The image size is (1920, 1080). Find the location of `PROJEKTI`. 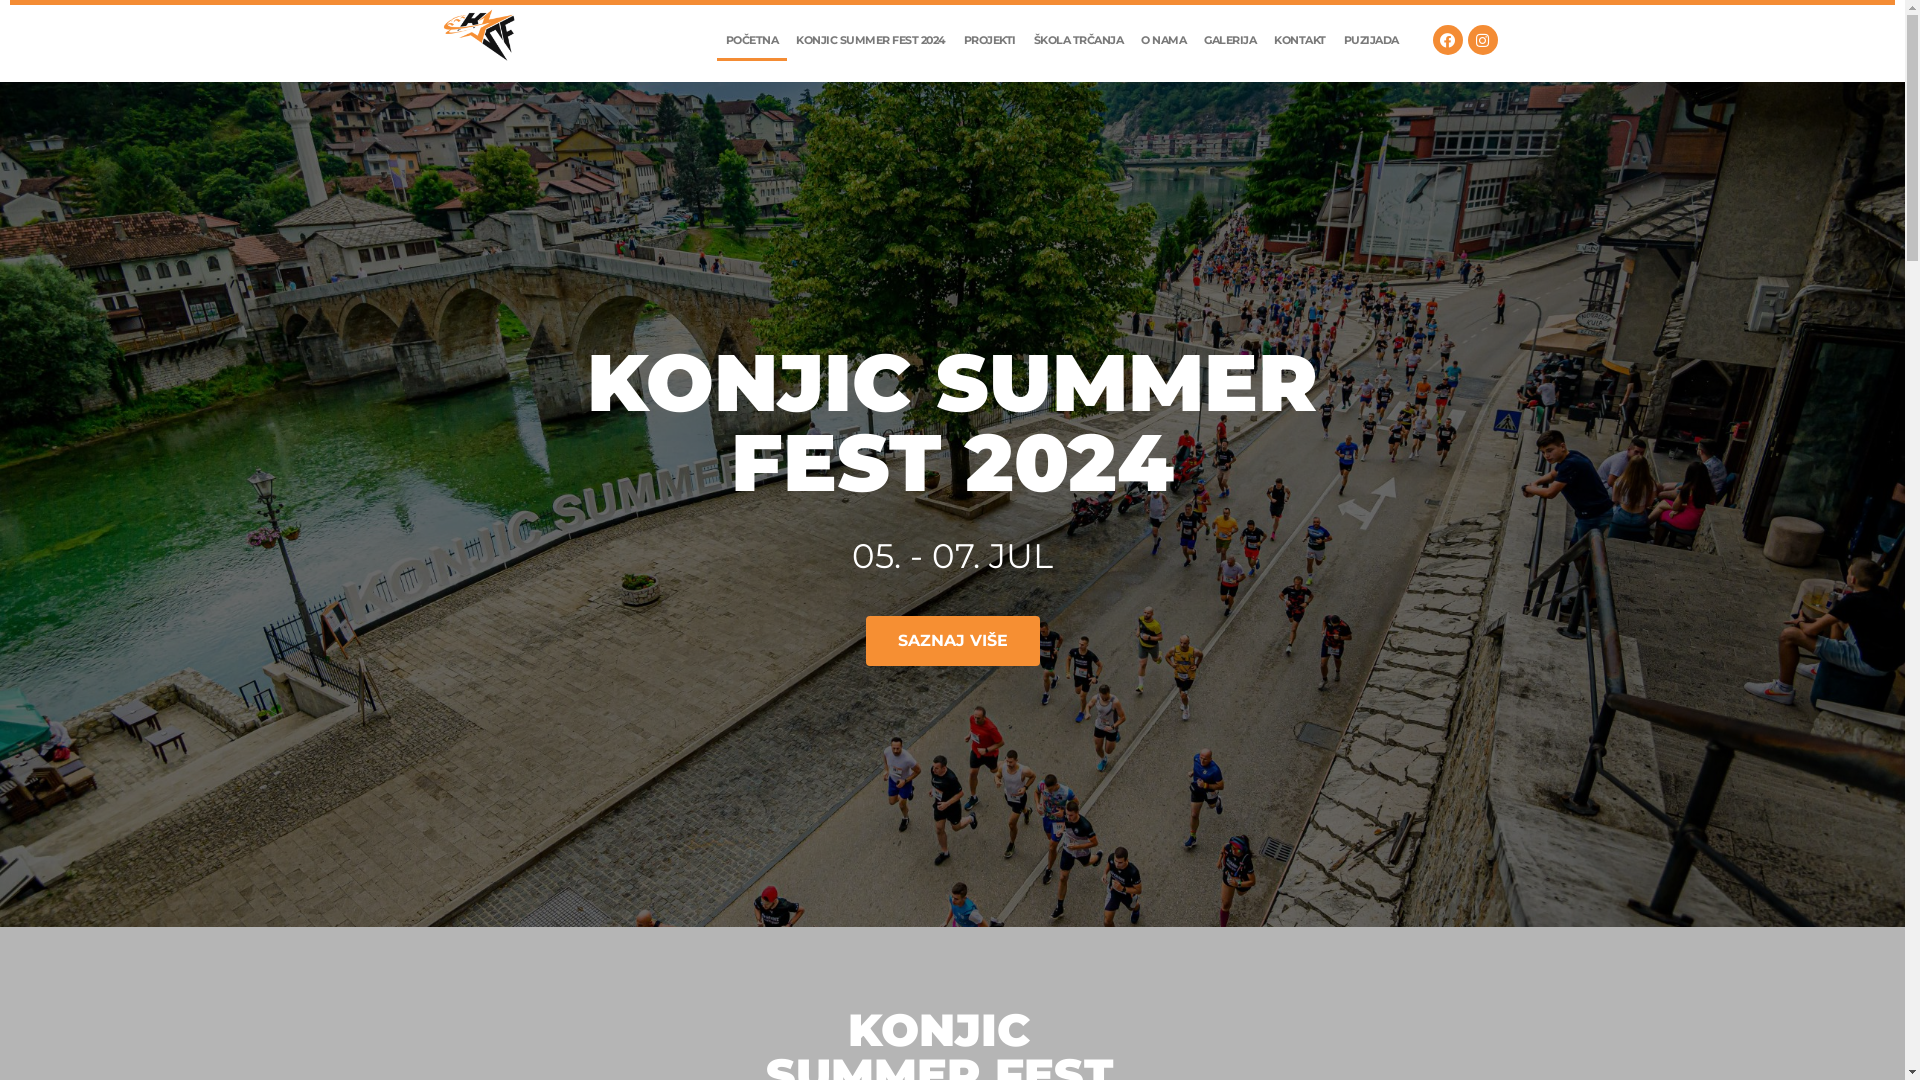

PROJEKTI is located at coordinates (990, 40).